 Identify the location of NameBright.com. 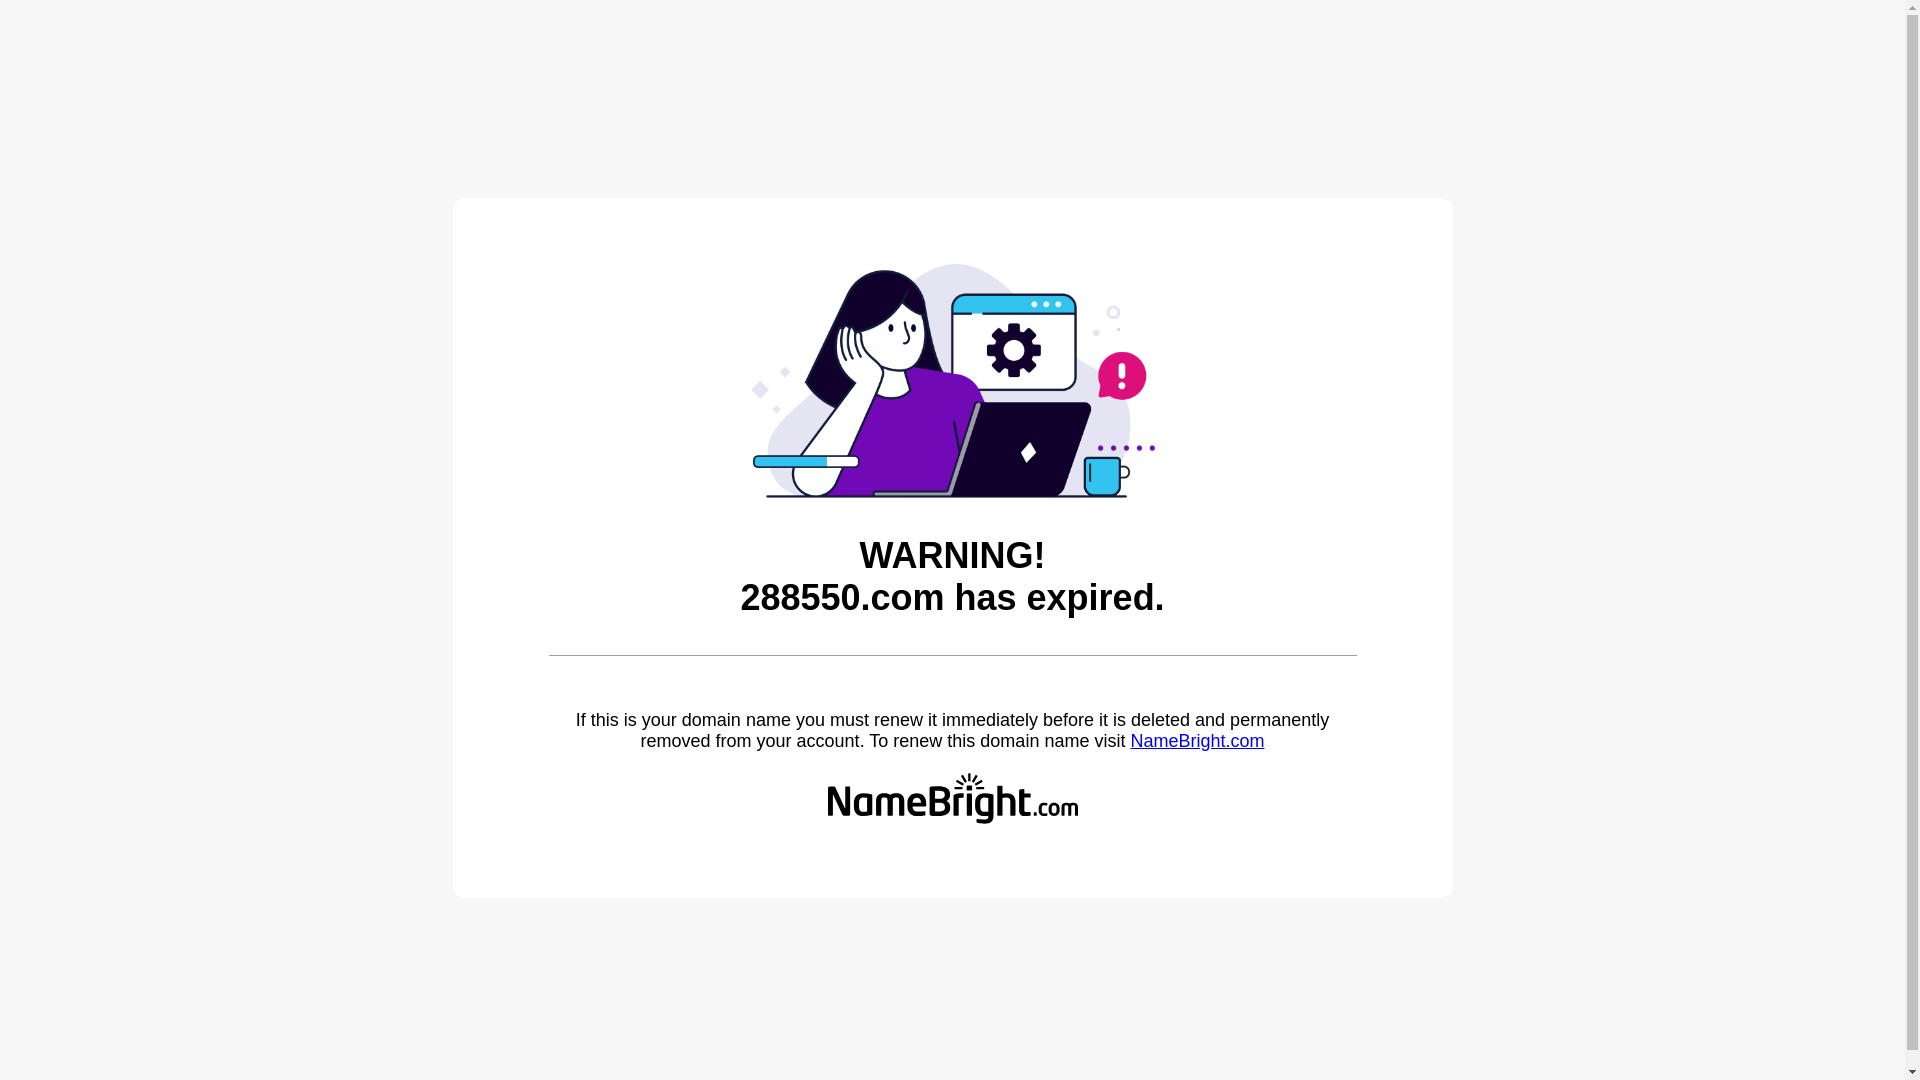
(1197, 741).